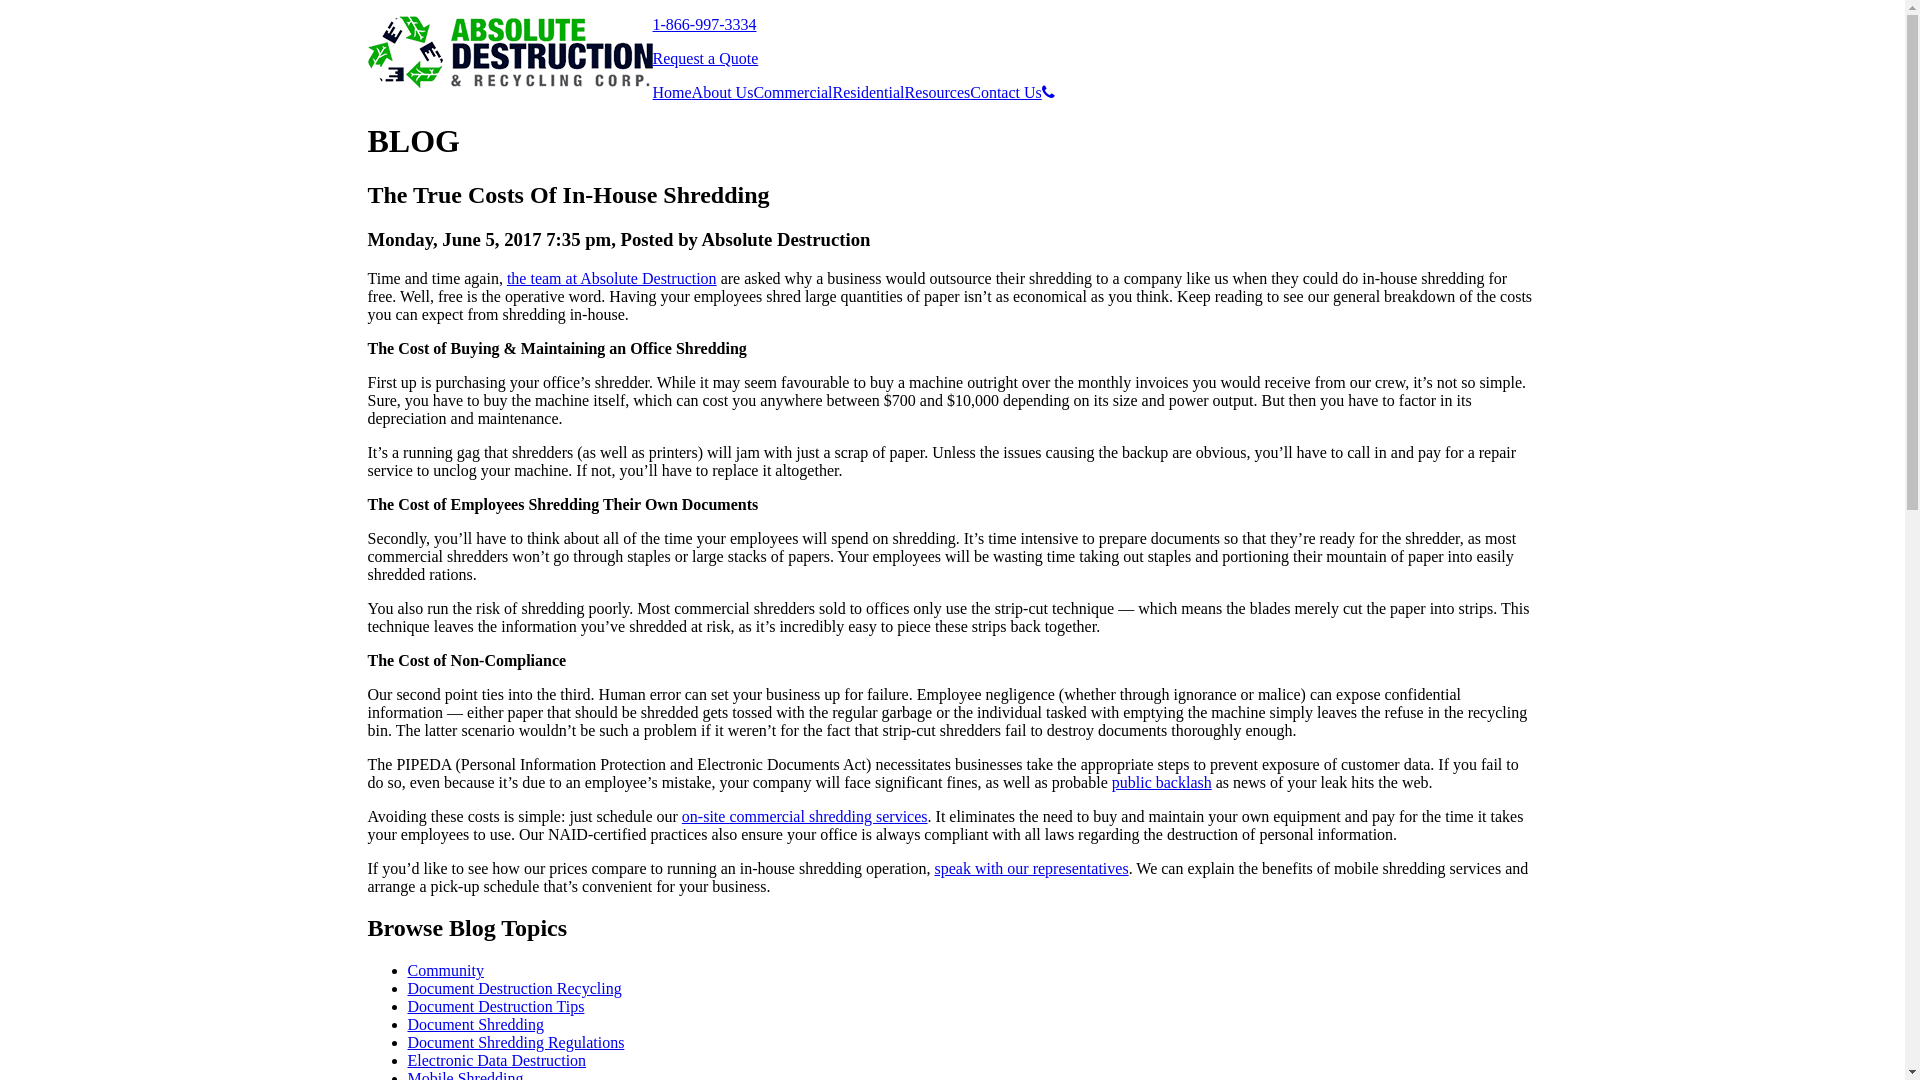 This screenshot has height=1080, width=1920. I want to click on on-site commercial shredding services, so click(805, 816).